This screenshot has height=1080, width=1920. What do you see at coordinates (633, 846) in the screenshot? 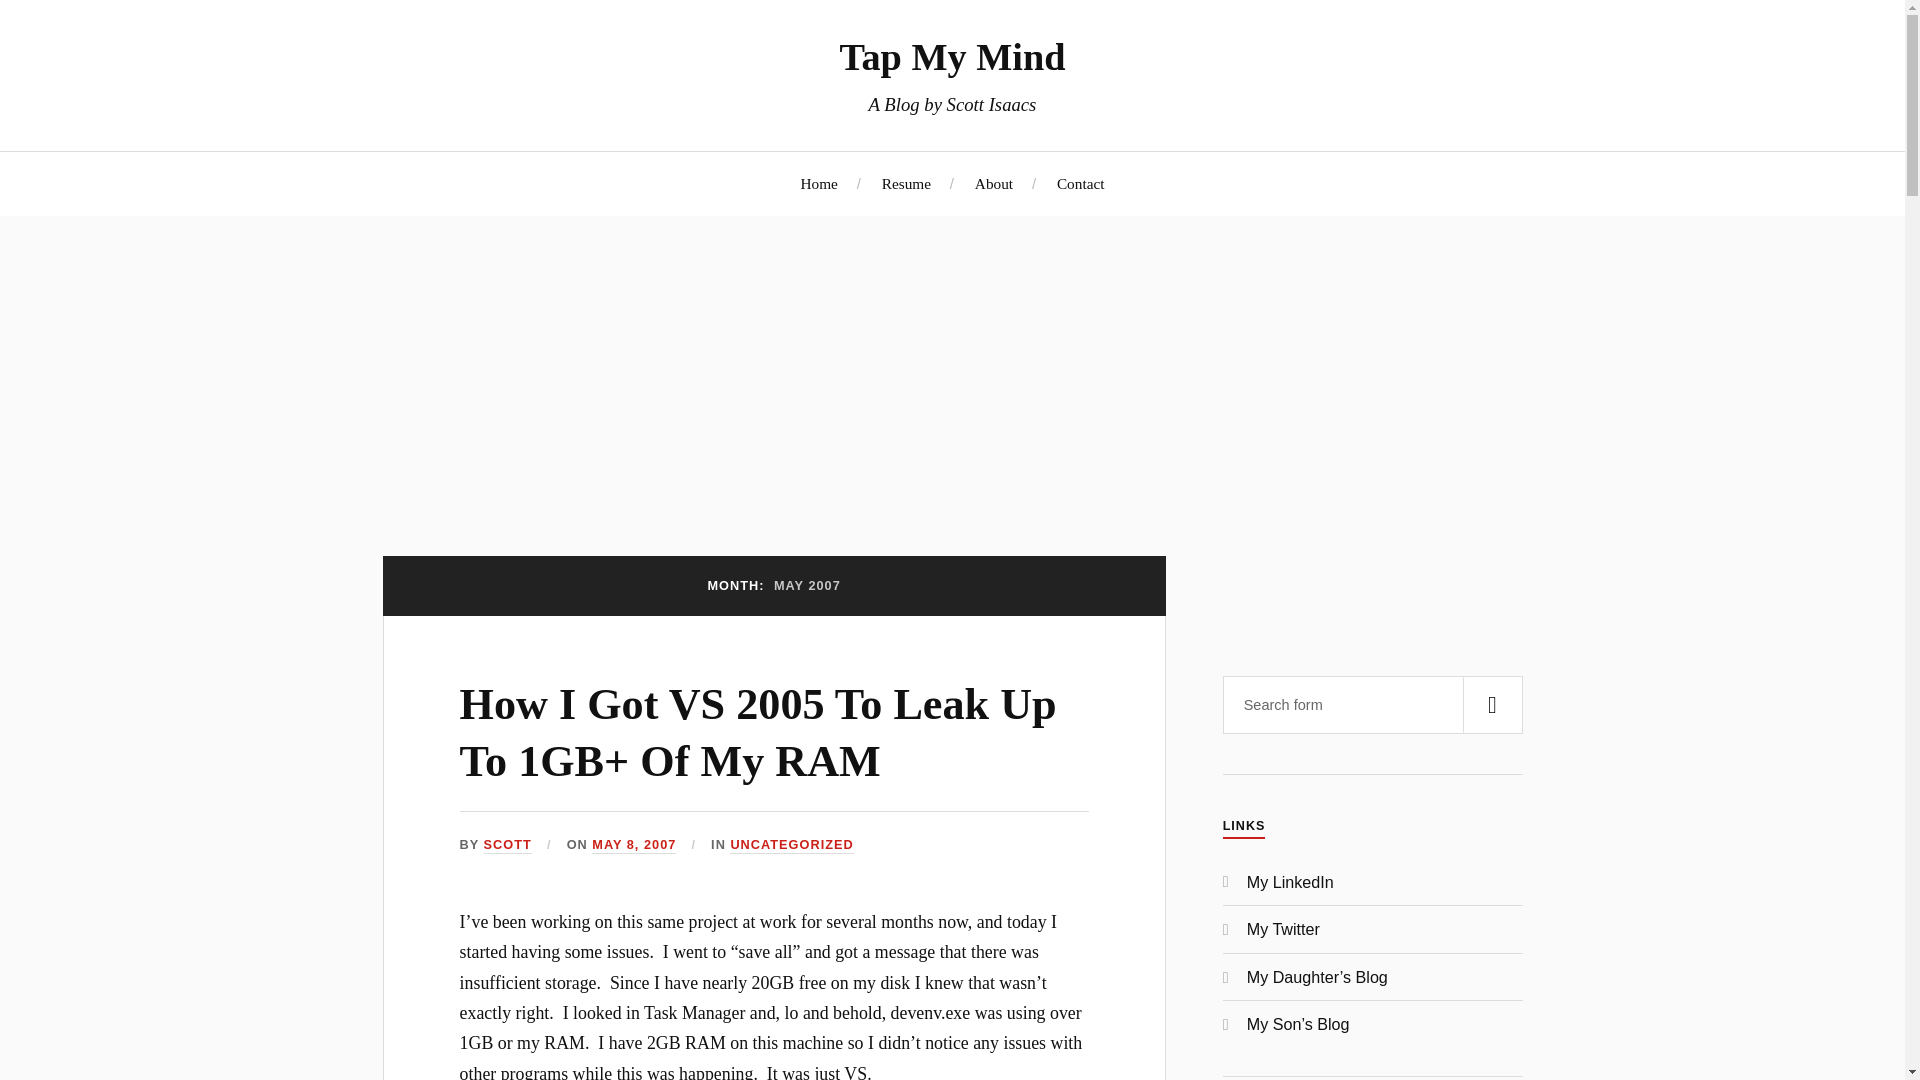
I see `MAY 8, 2007` at bounding box center [633, 846].